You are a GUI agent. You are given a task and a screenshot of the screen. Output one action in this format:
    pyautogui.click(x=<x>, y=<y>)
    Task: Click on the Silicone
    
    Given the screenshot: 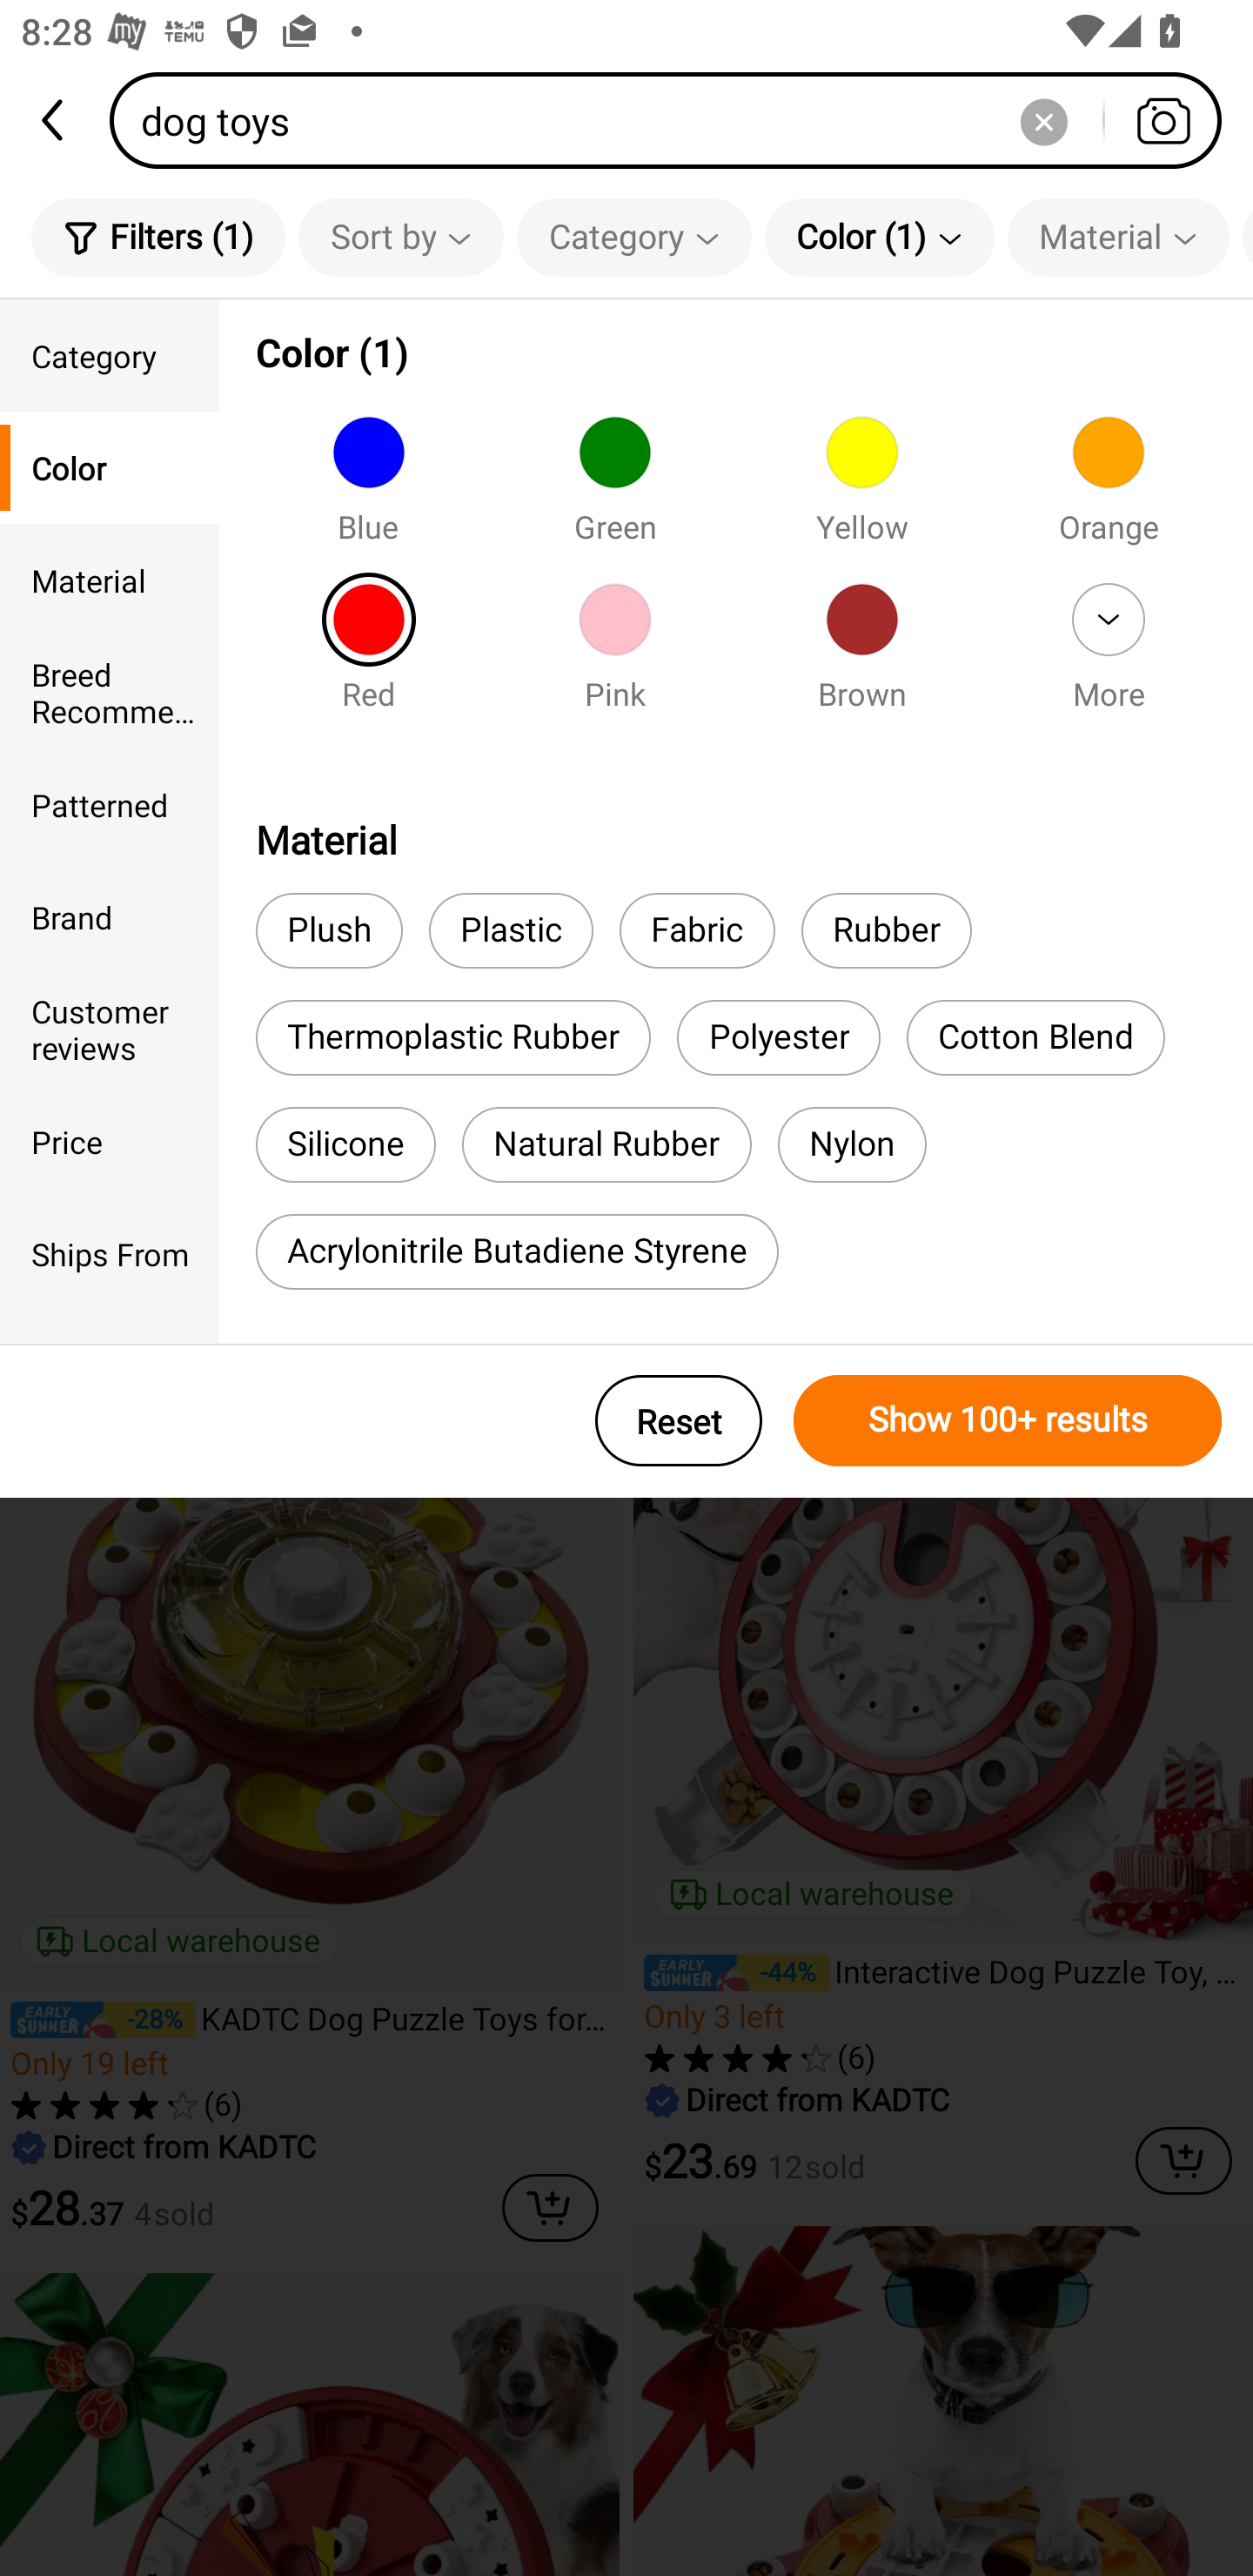 What is the action you would take?
    pyautogui.click(x=345, y=1144)
    